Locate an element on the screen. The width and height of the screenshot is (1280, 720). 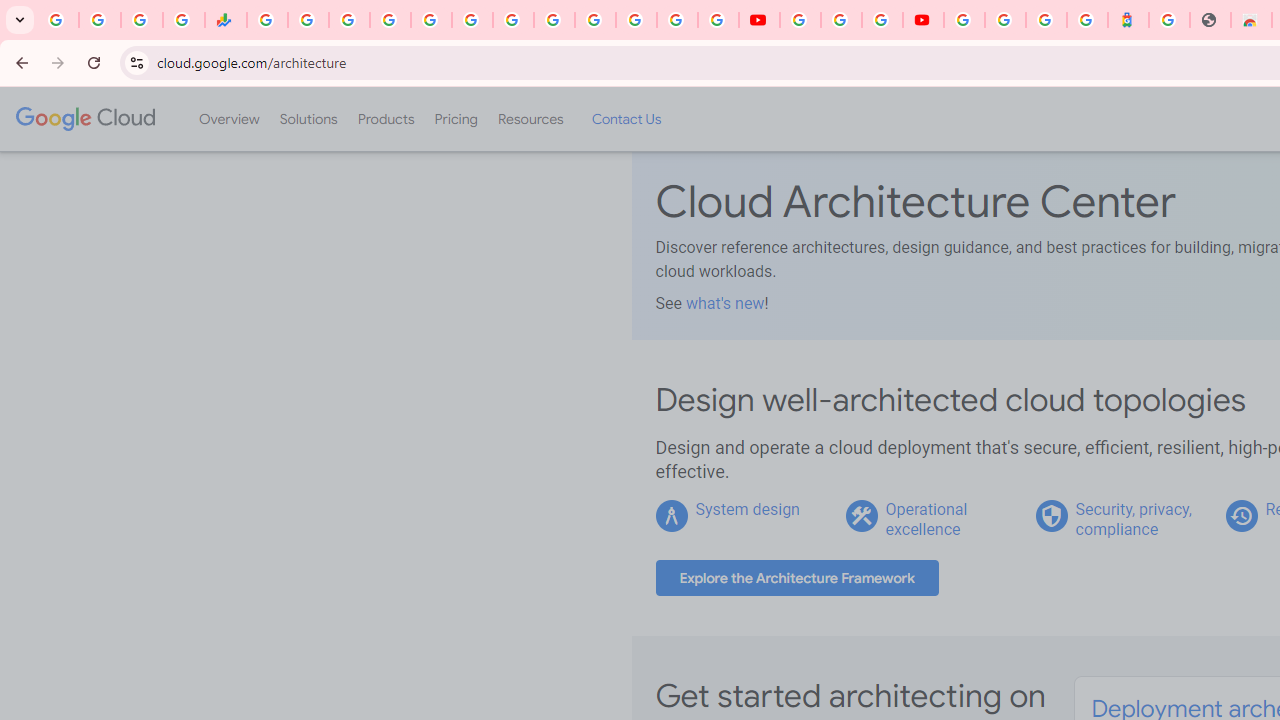
YouTube is located at coordinates (554, 20).